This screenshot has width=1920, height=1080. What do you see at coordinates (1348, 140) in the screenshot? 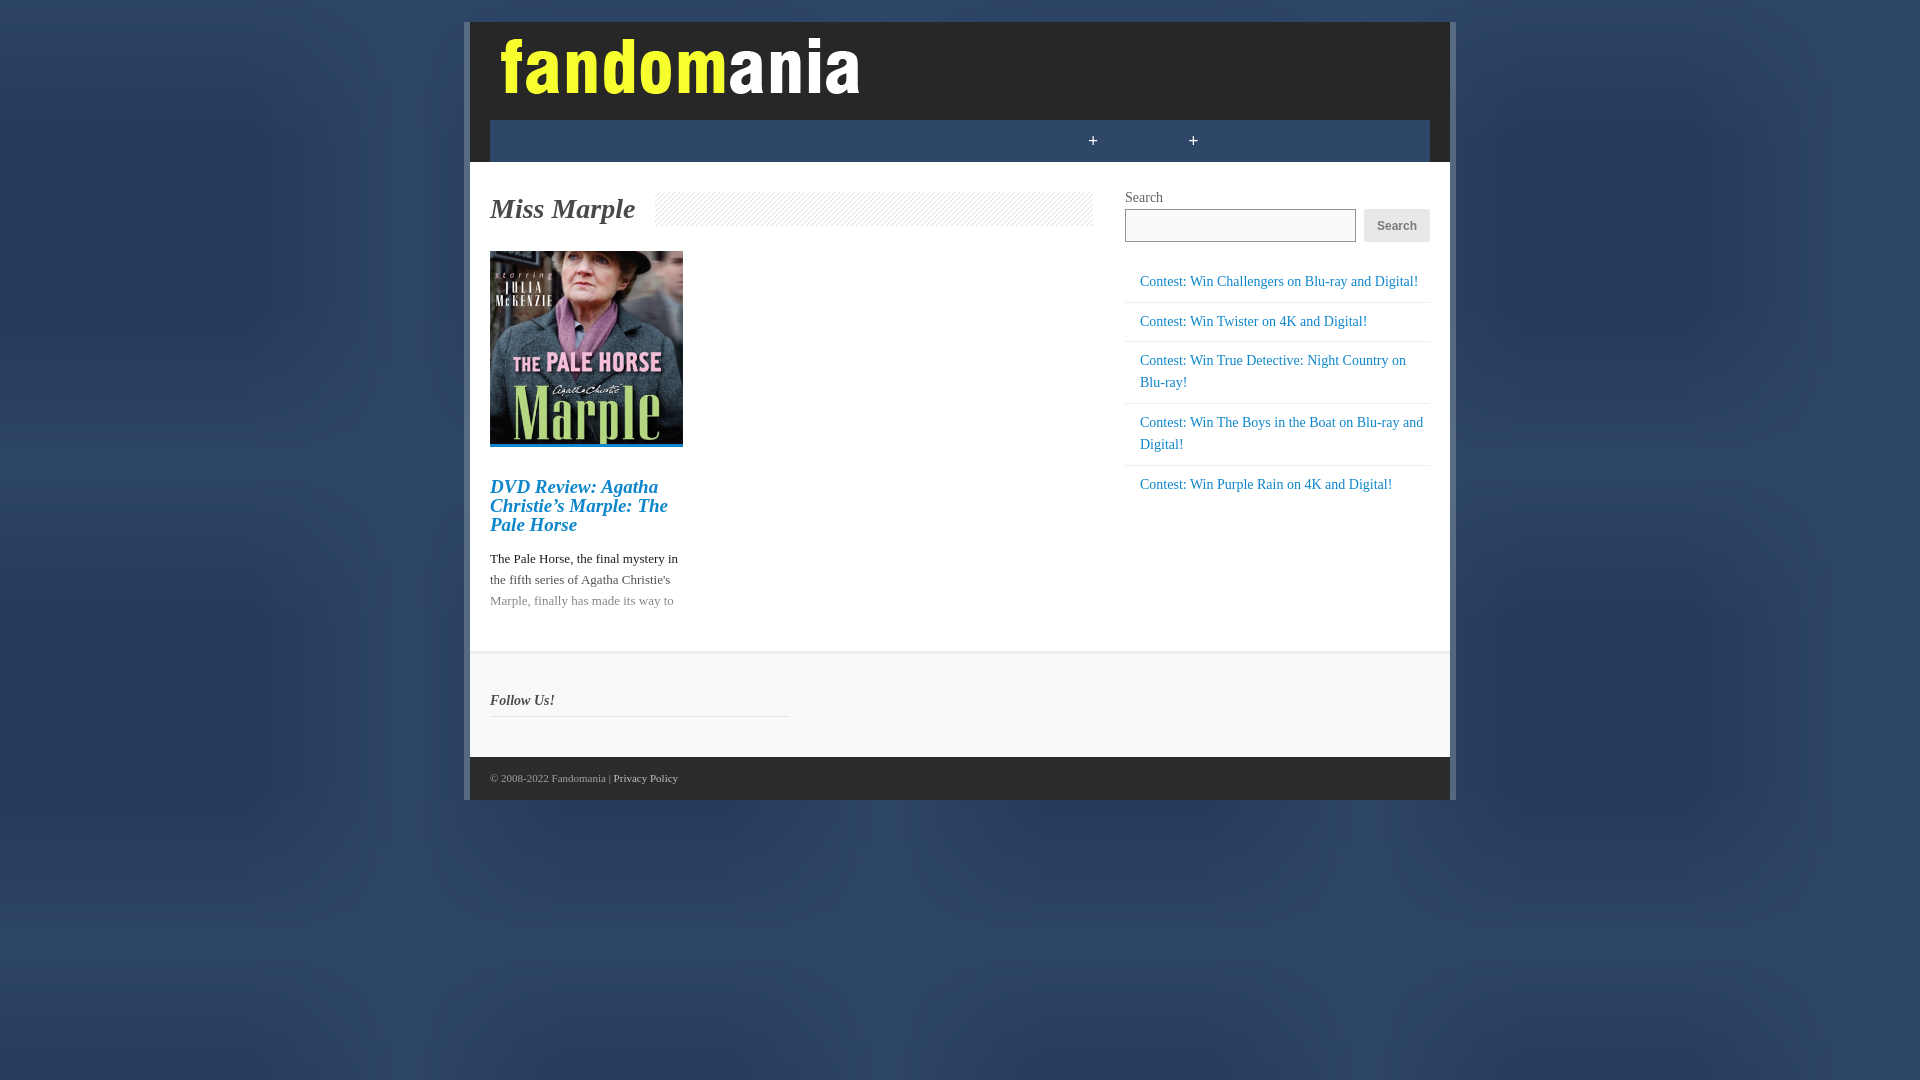
I see `About` at bounding box center [1348, 140].